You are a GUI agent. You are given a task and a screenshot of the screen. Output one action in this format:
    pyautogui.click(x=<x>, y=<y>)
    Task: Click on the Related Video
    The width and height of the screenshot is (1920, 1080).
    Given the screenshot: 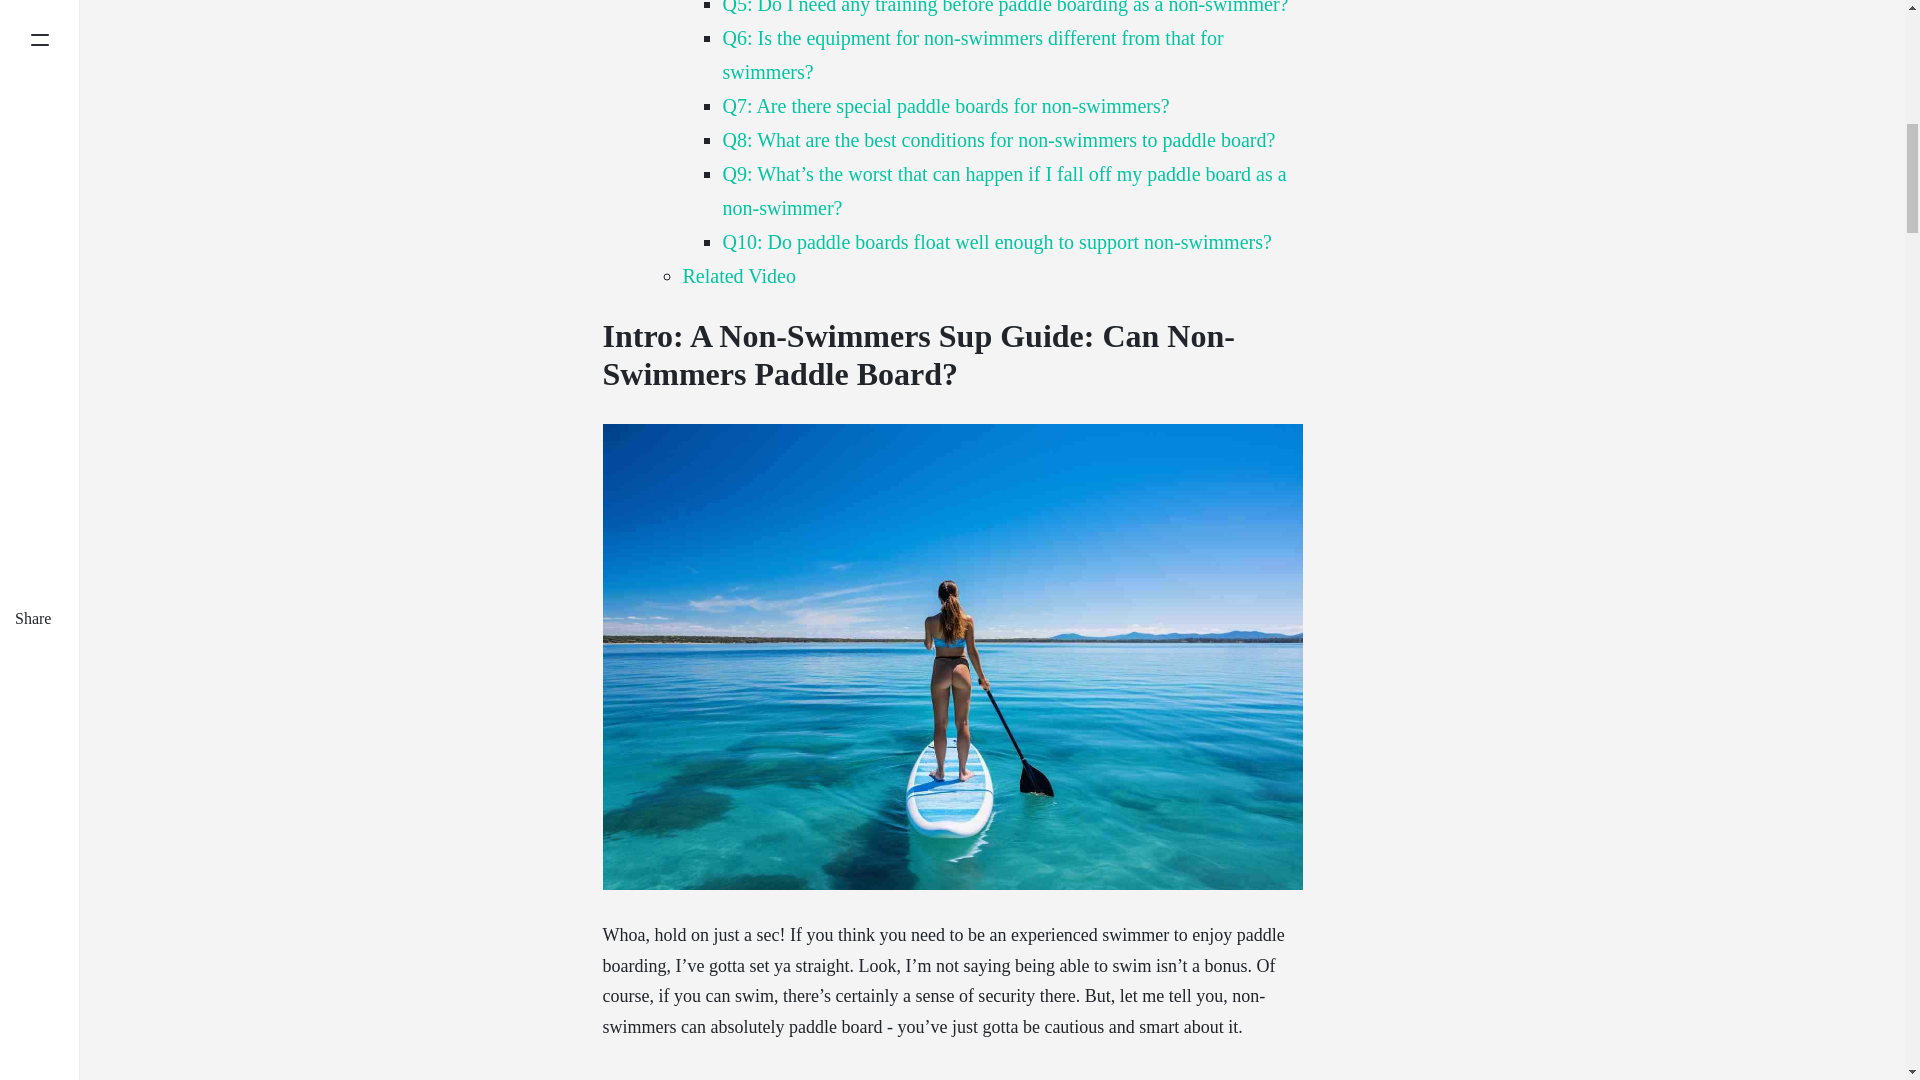 What is the action you would take?
    pyautogui.click(x=738, y=276)
    